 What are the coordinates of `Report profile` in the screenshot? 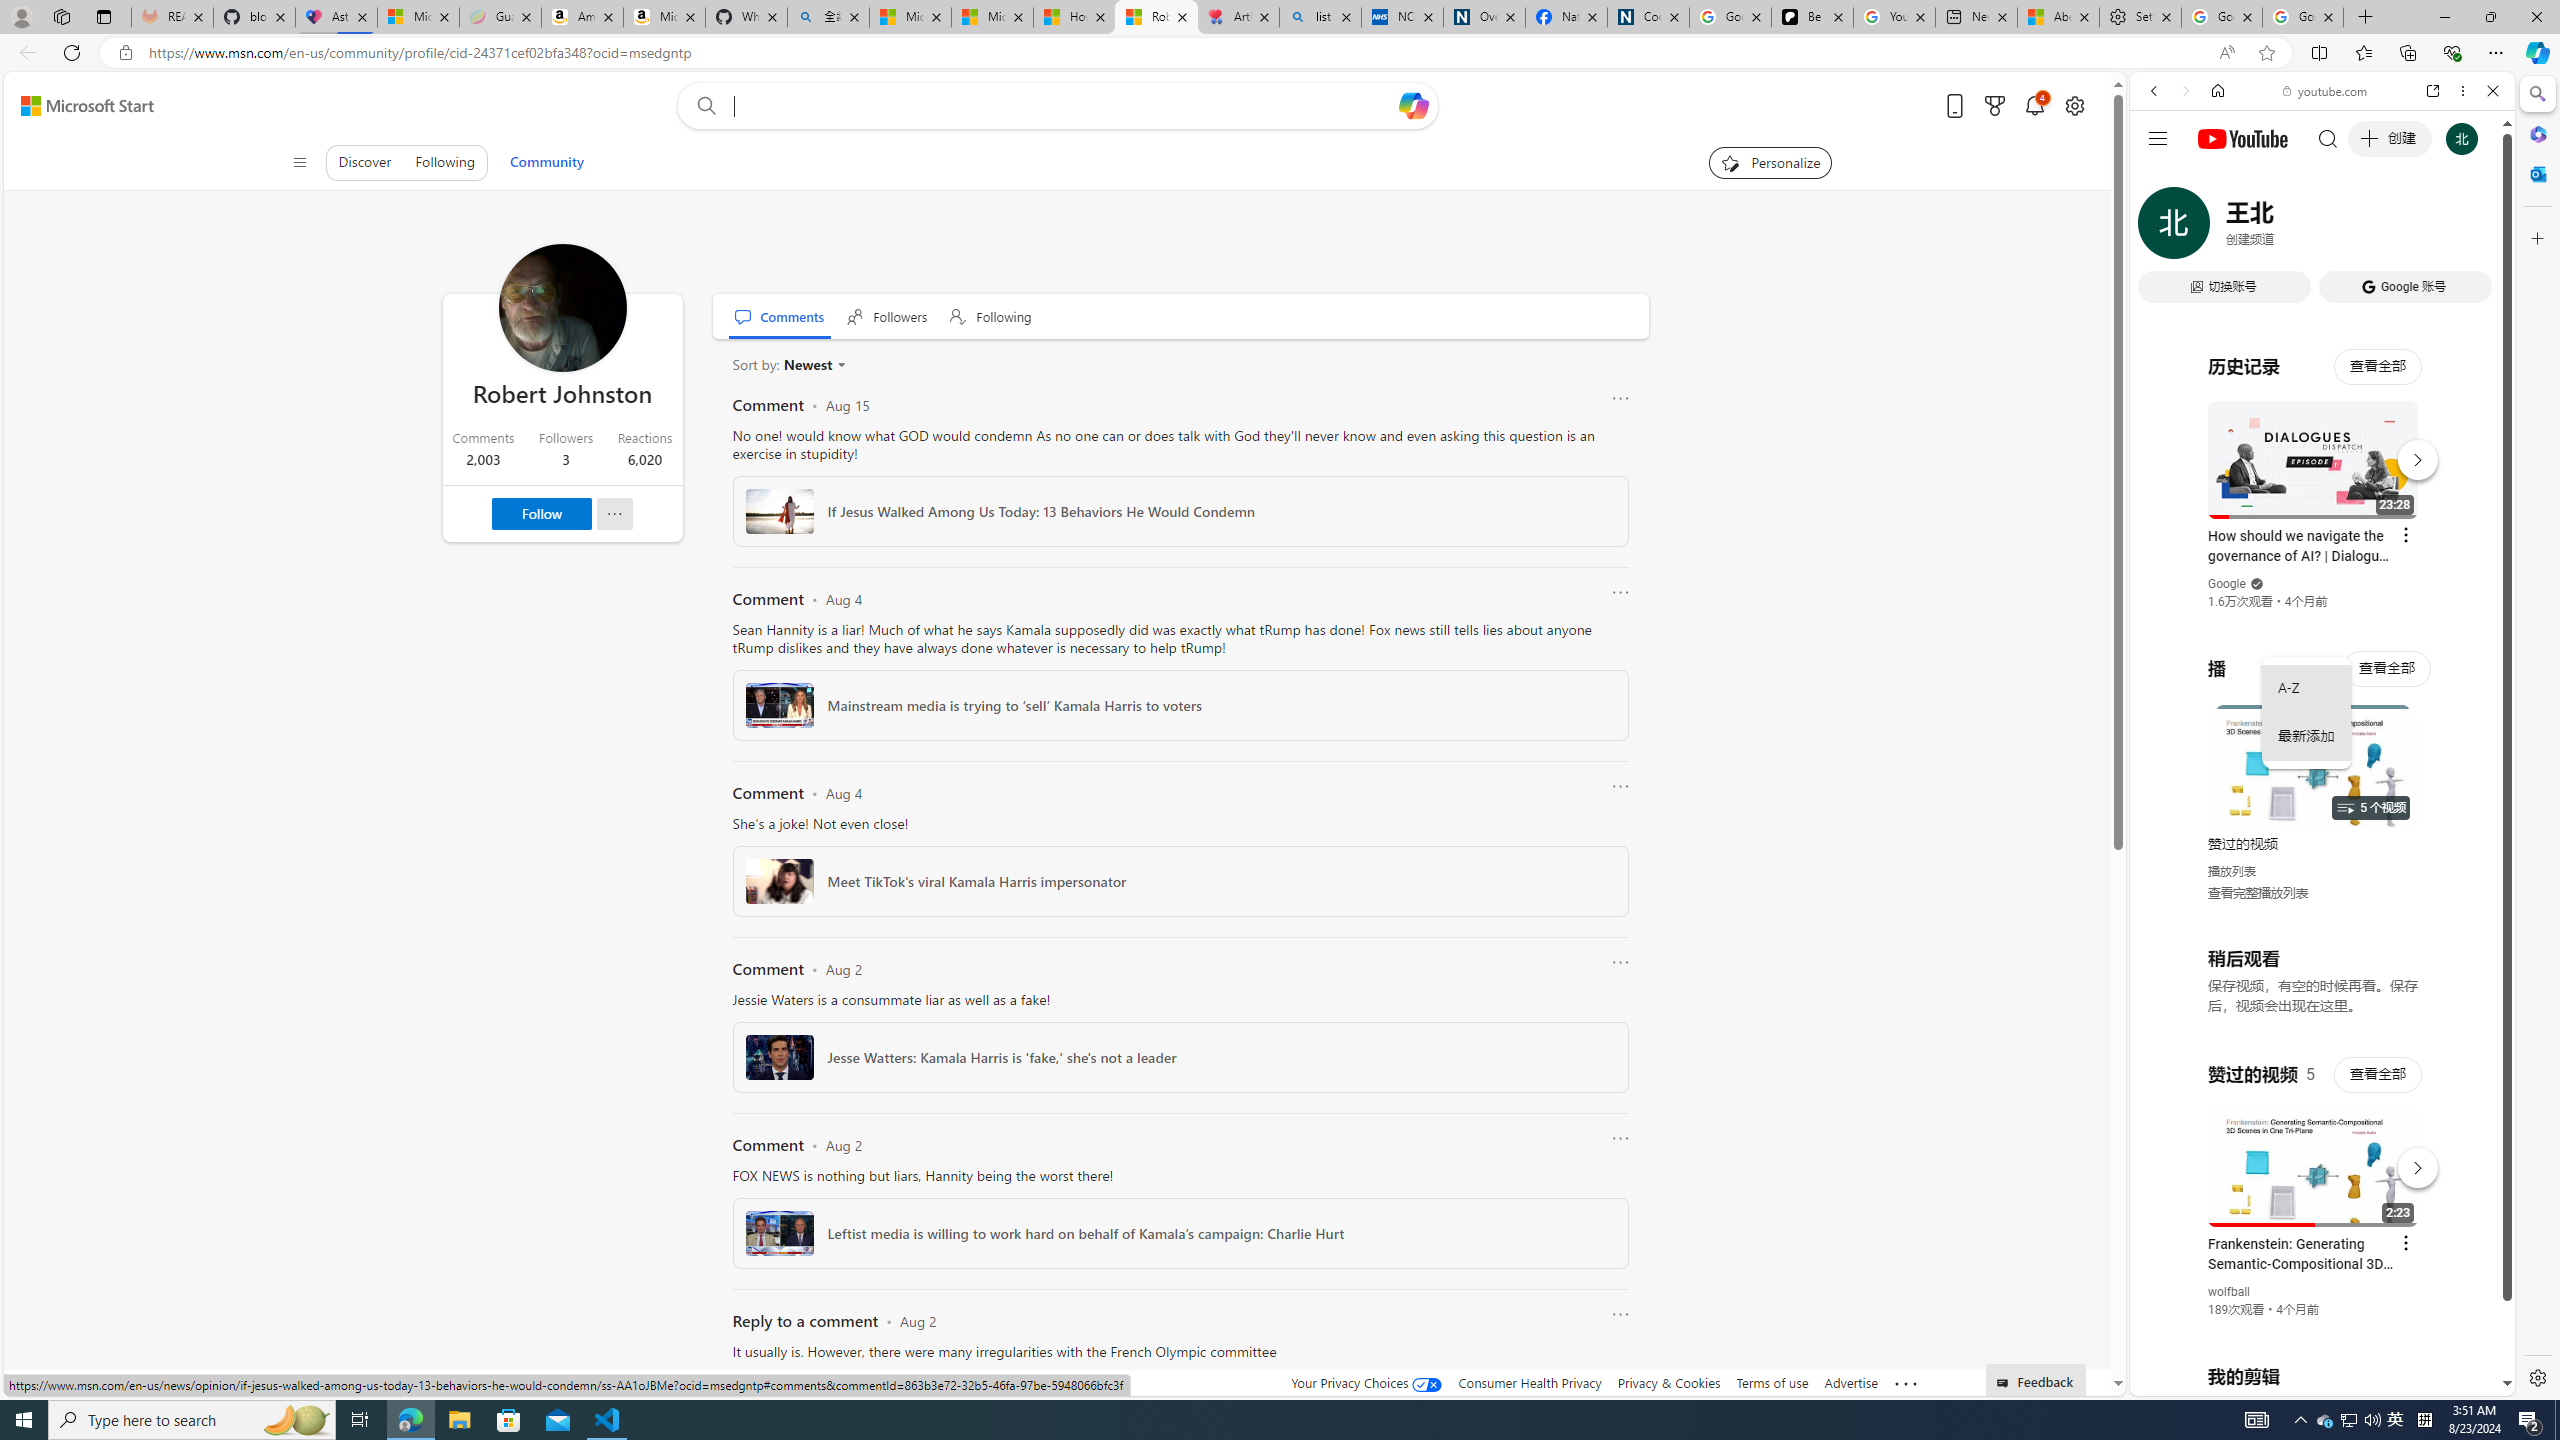 It's located at (614, 514).